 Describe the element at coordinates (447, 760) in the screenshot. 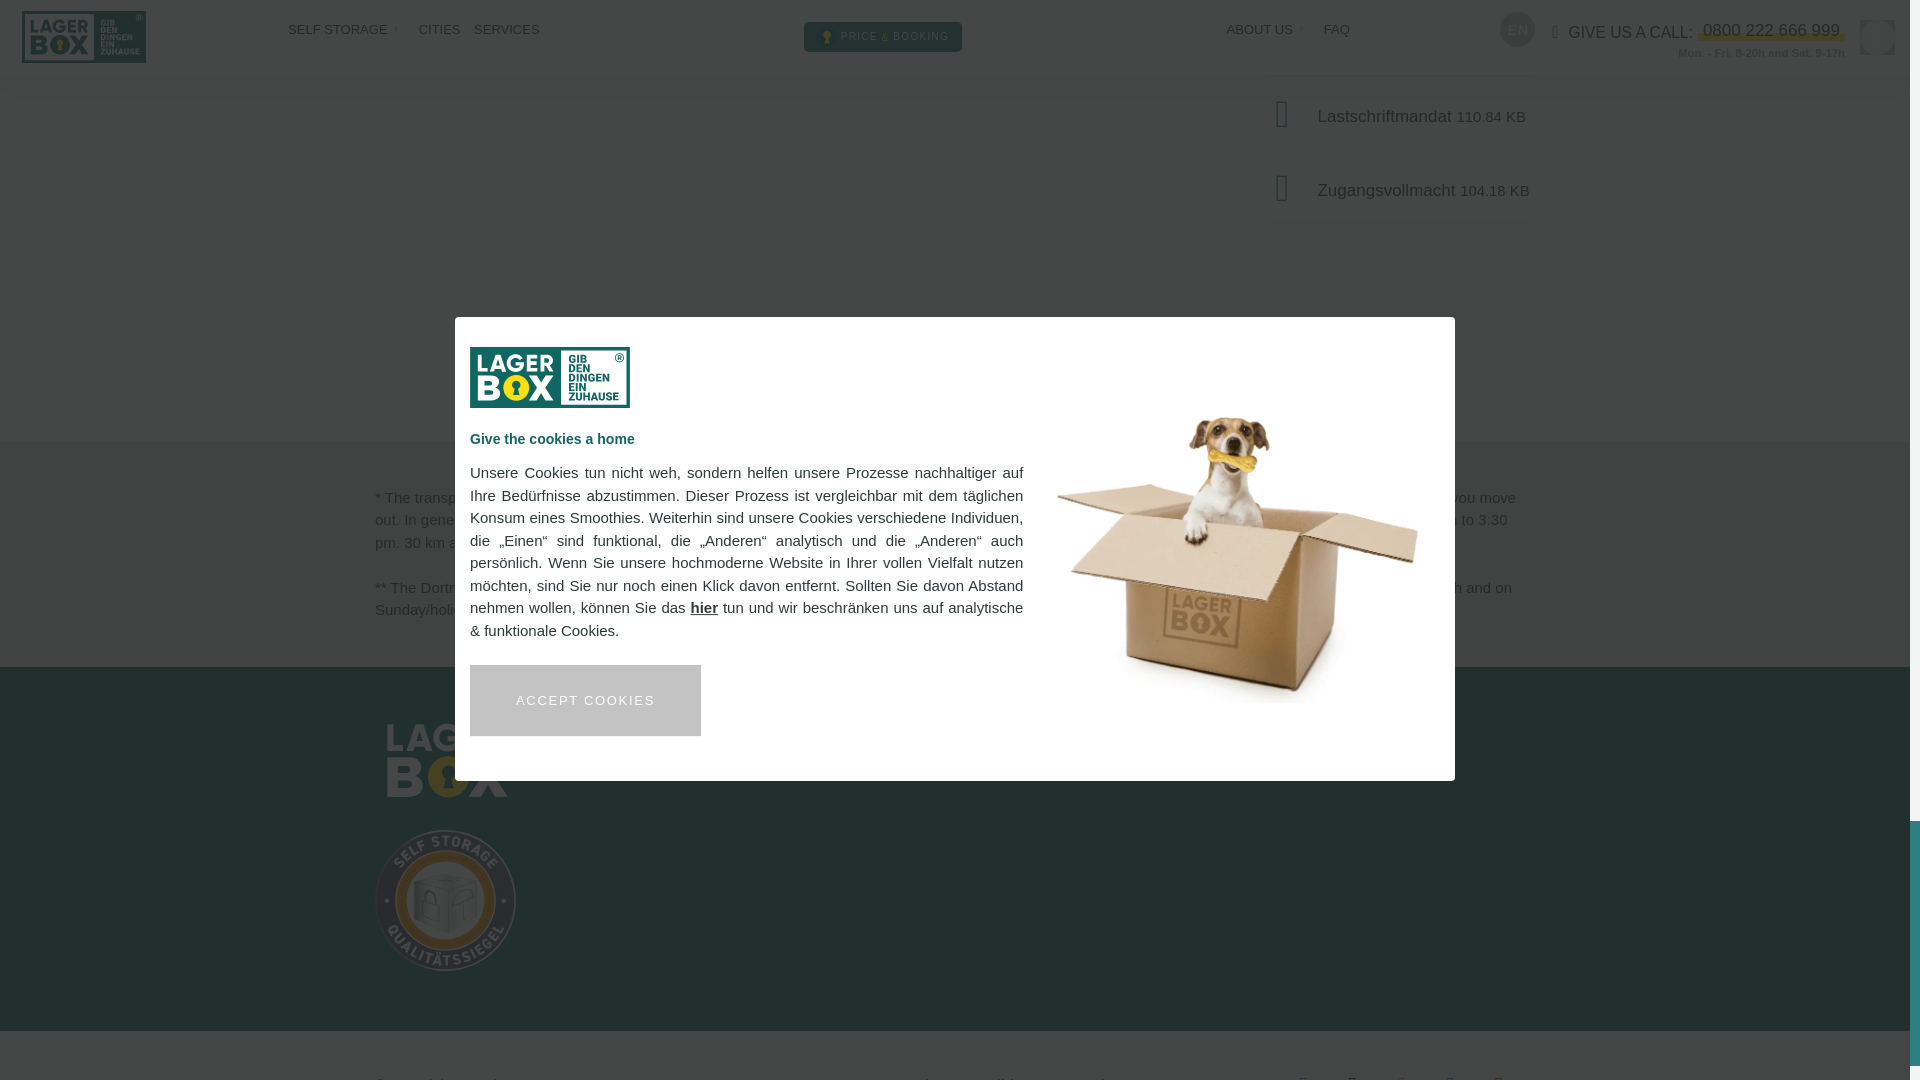

I see `LAGERBOX Startseite` at that location.